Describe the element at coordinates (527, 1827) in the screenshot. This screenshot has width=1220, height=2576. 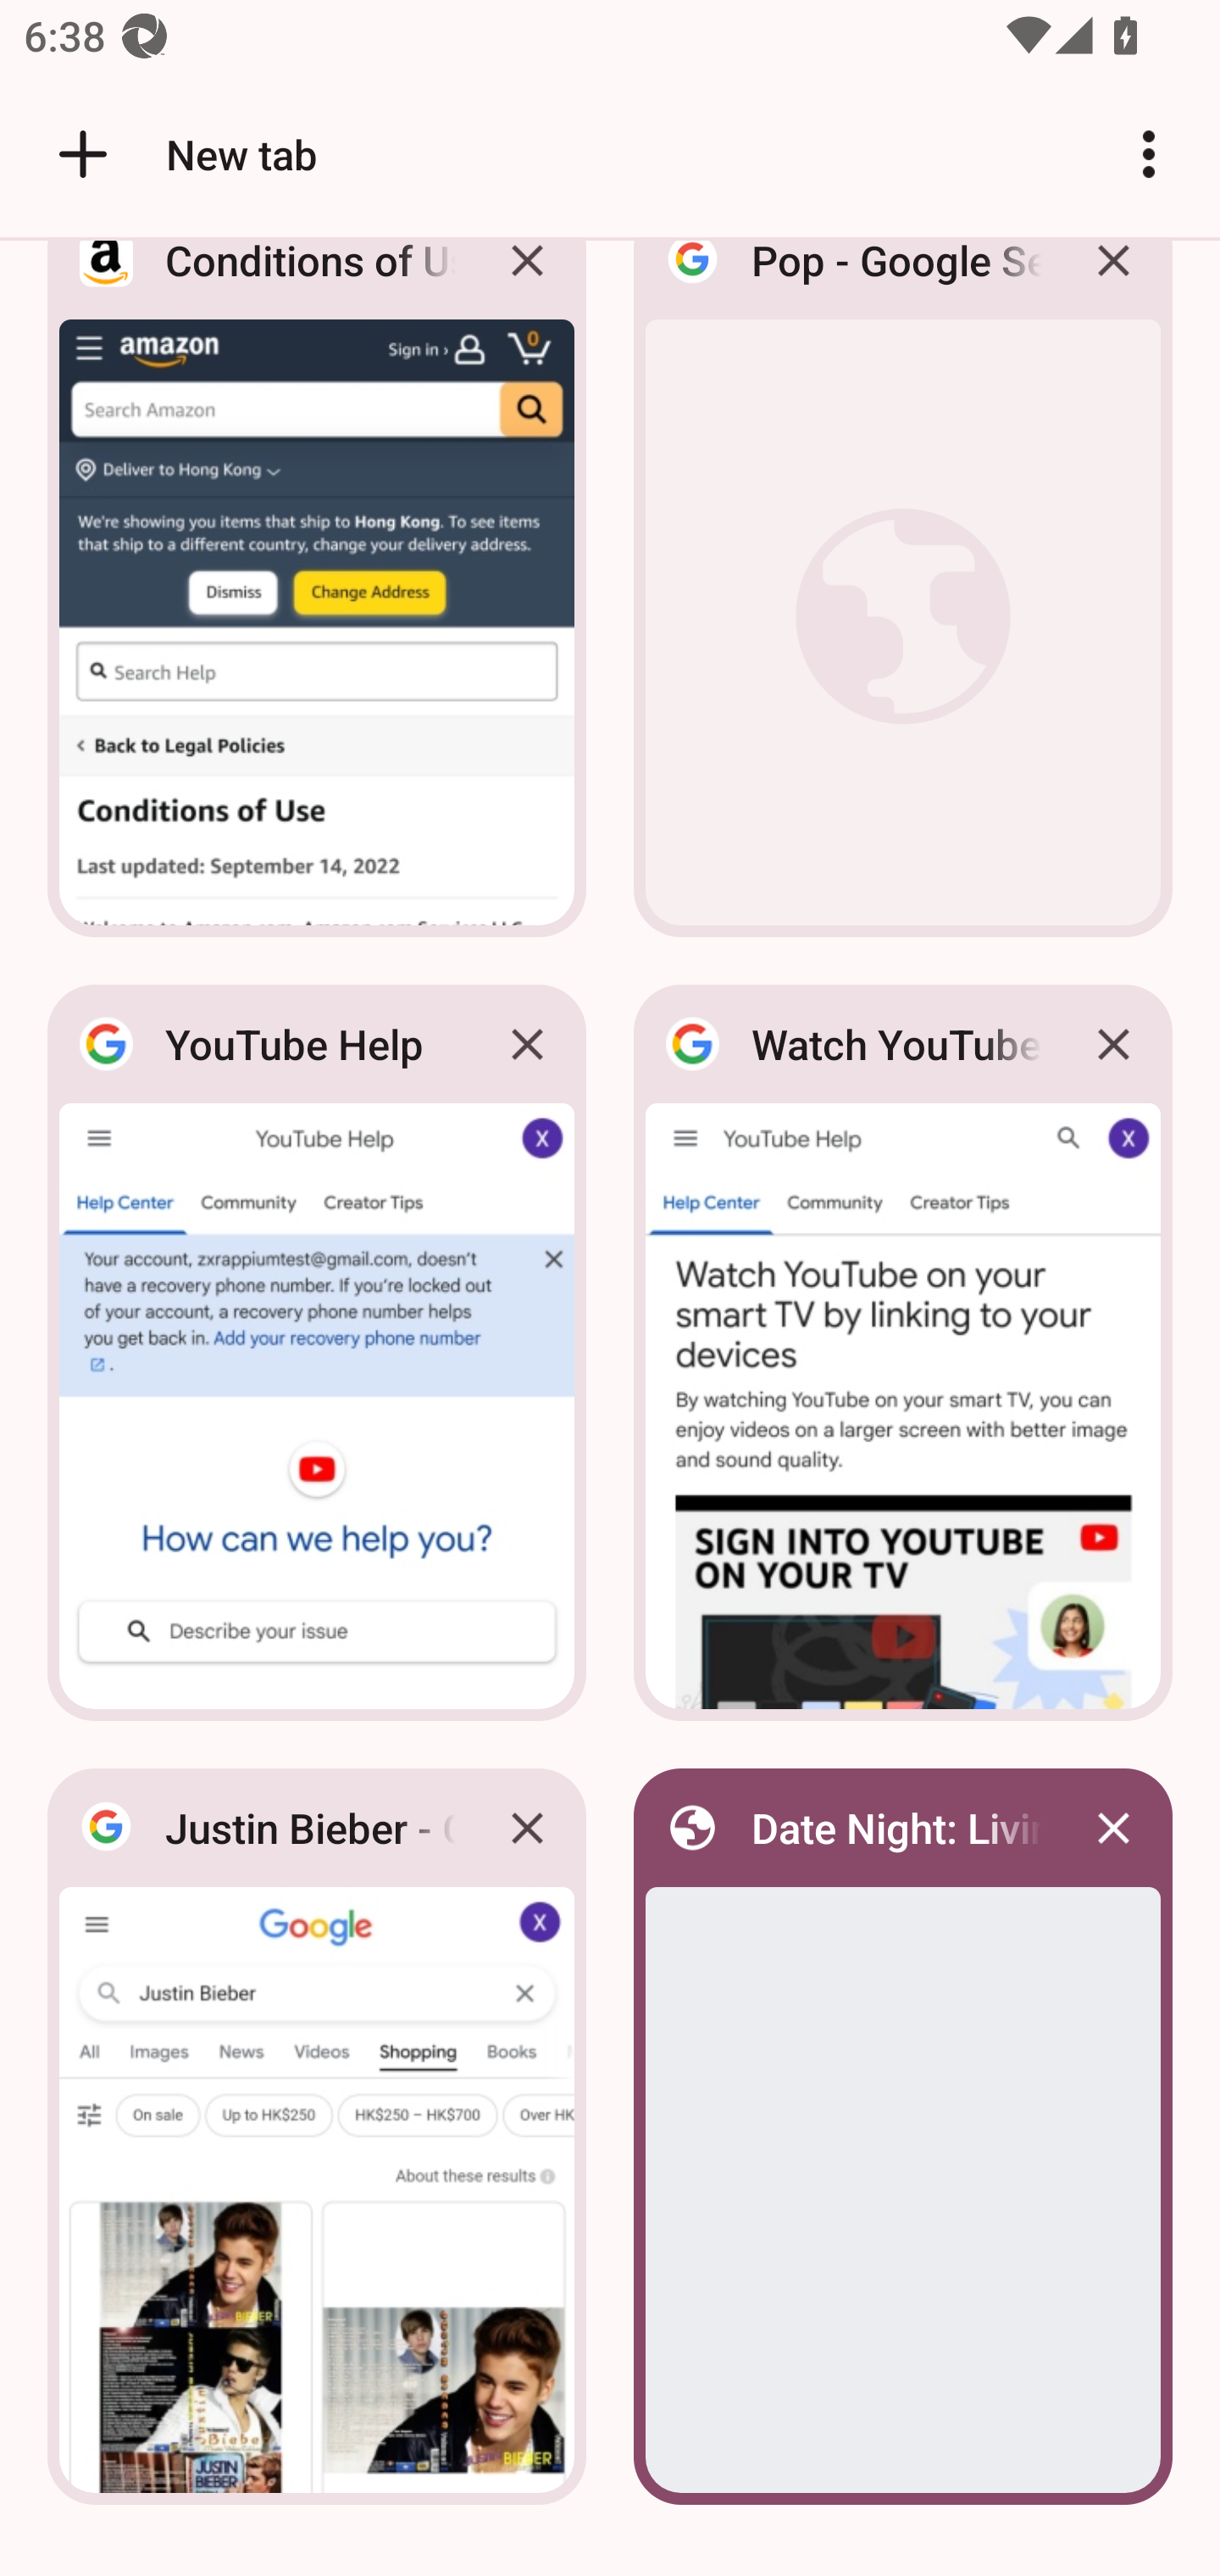
I see `Close Justin Bieber - Google Shopping tab` at that location.